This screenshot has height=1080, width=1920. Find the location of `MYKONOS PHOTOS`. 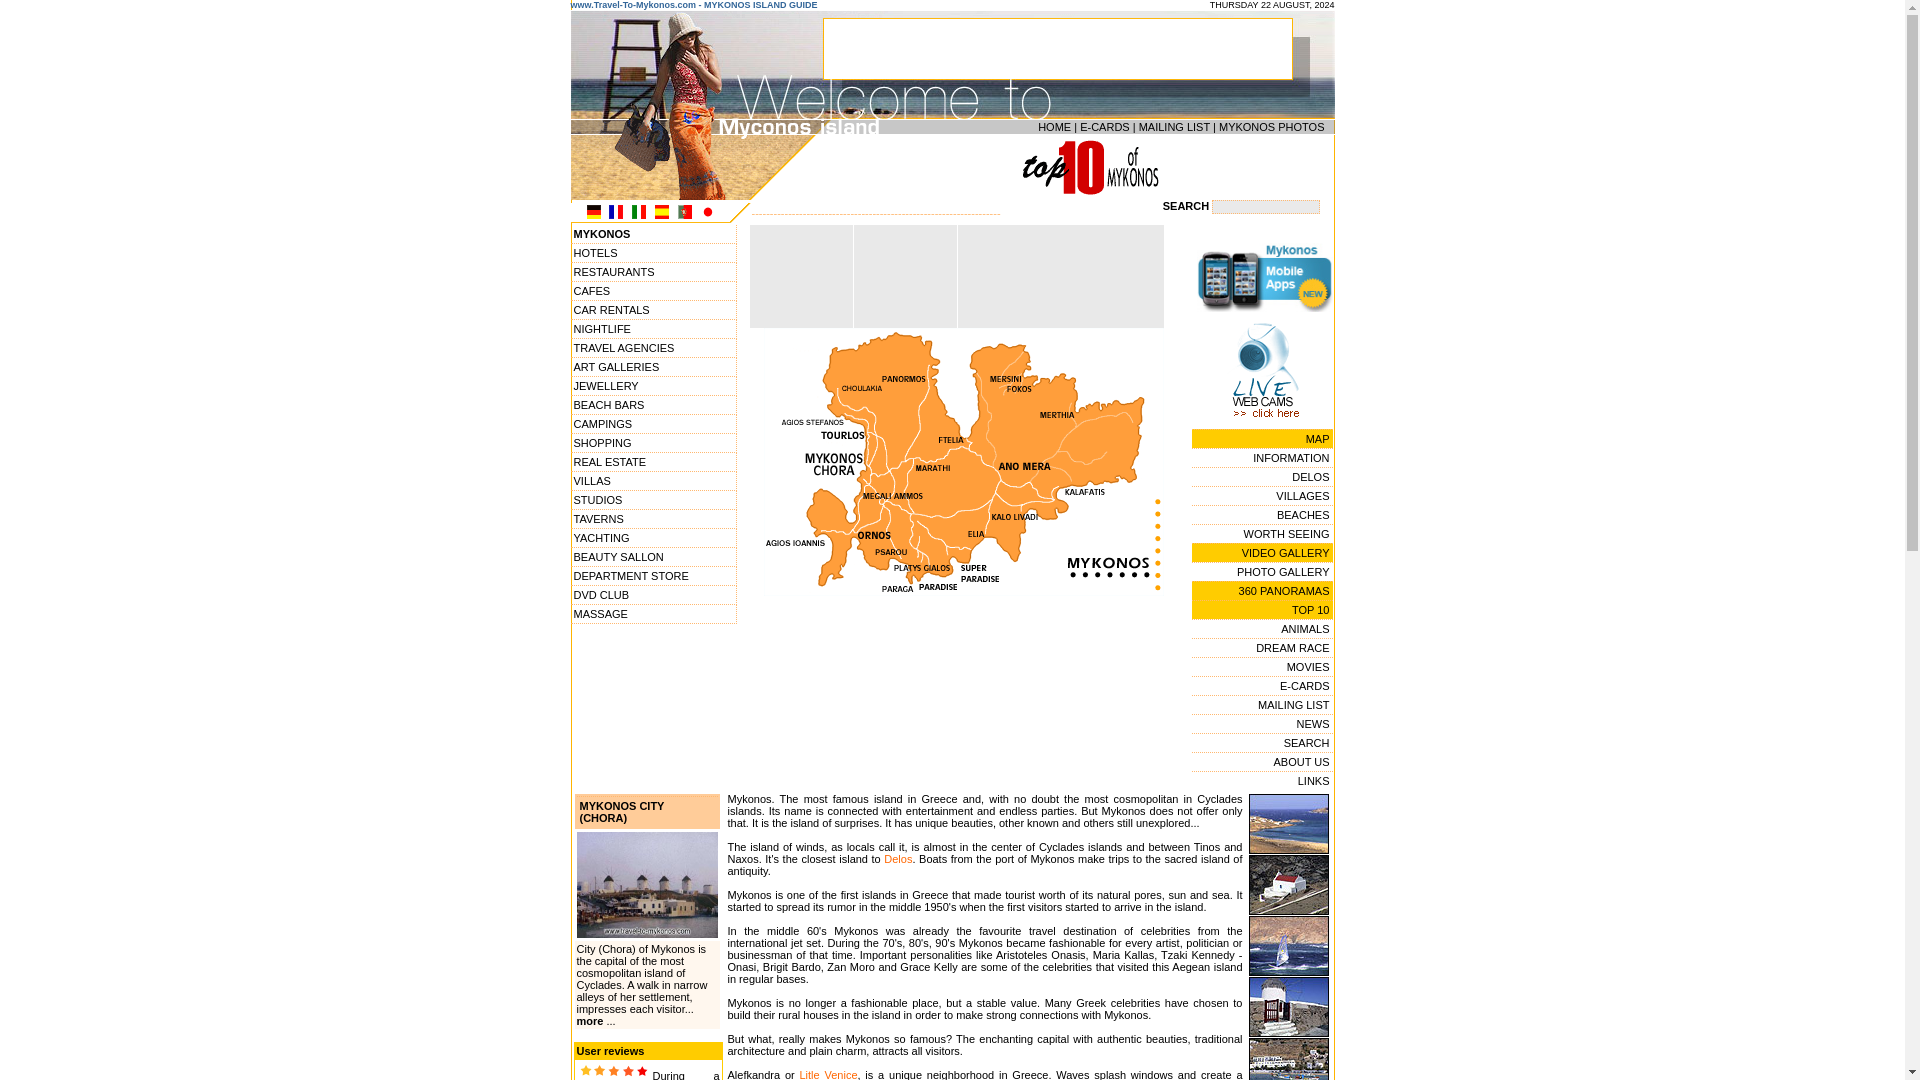

MYKONOS PHOTOS is located at coordinates (1272, 126).